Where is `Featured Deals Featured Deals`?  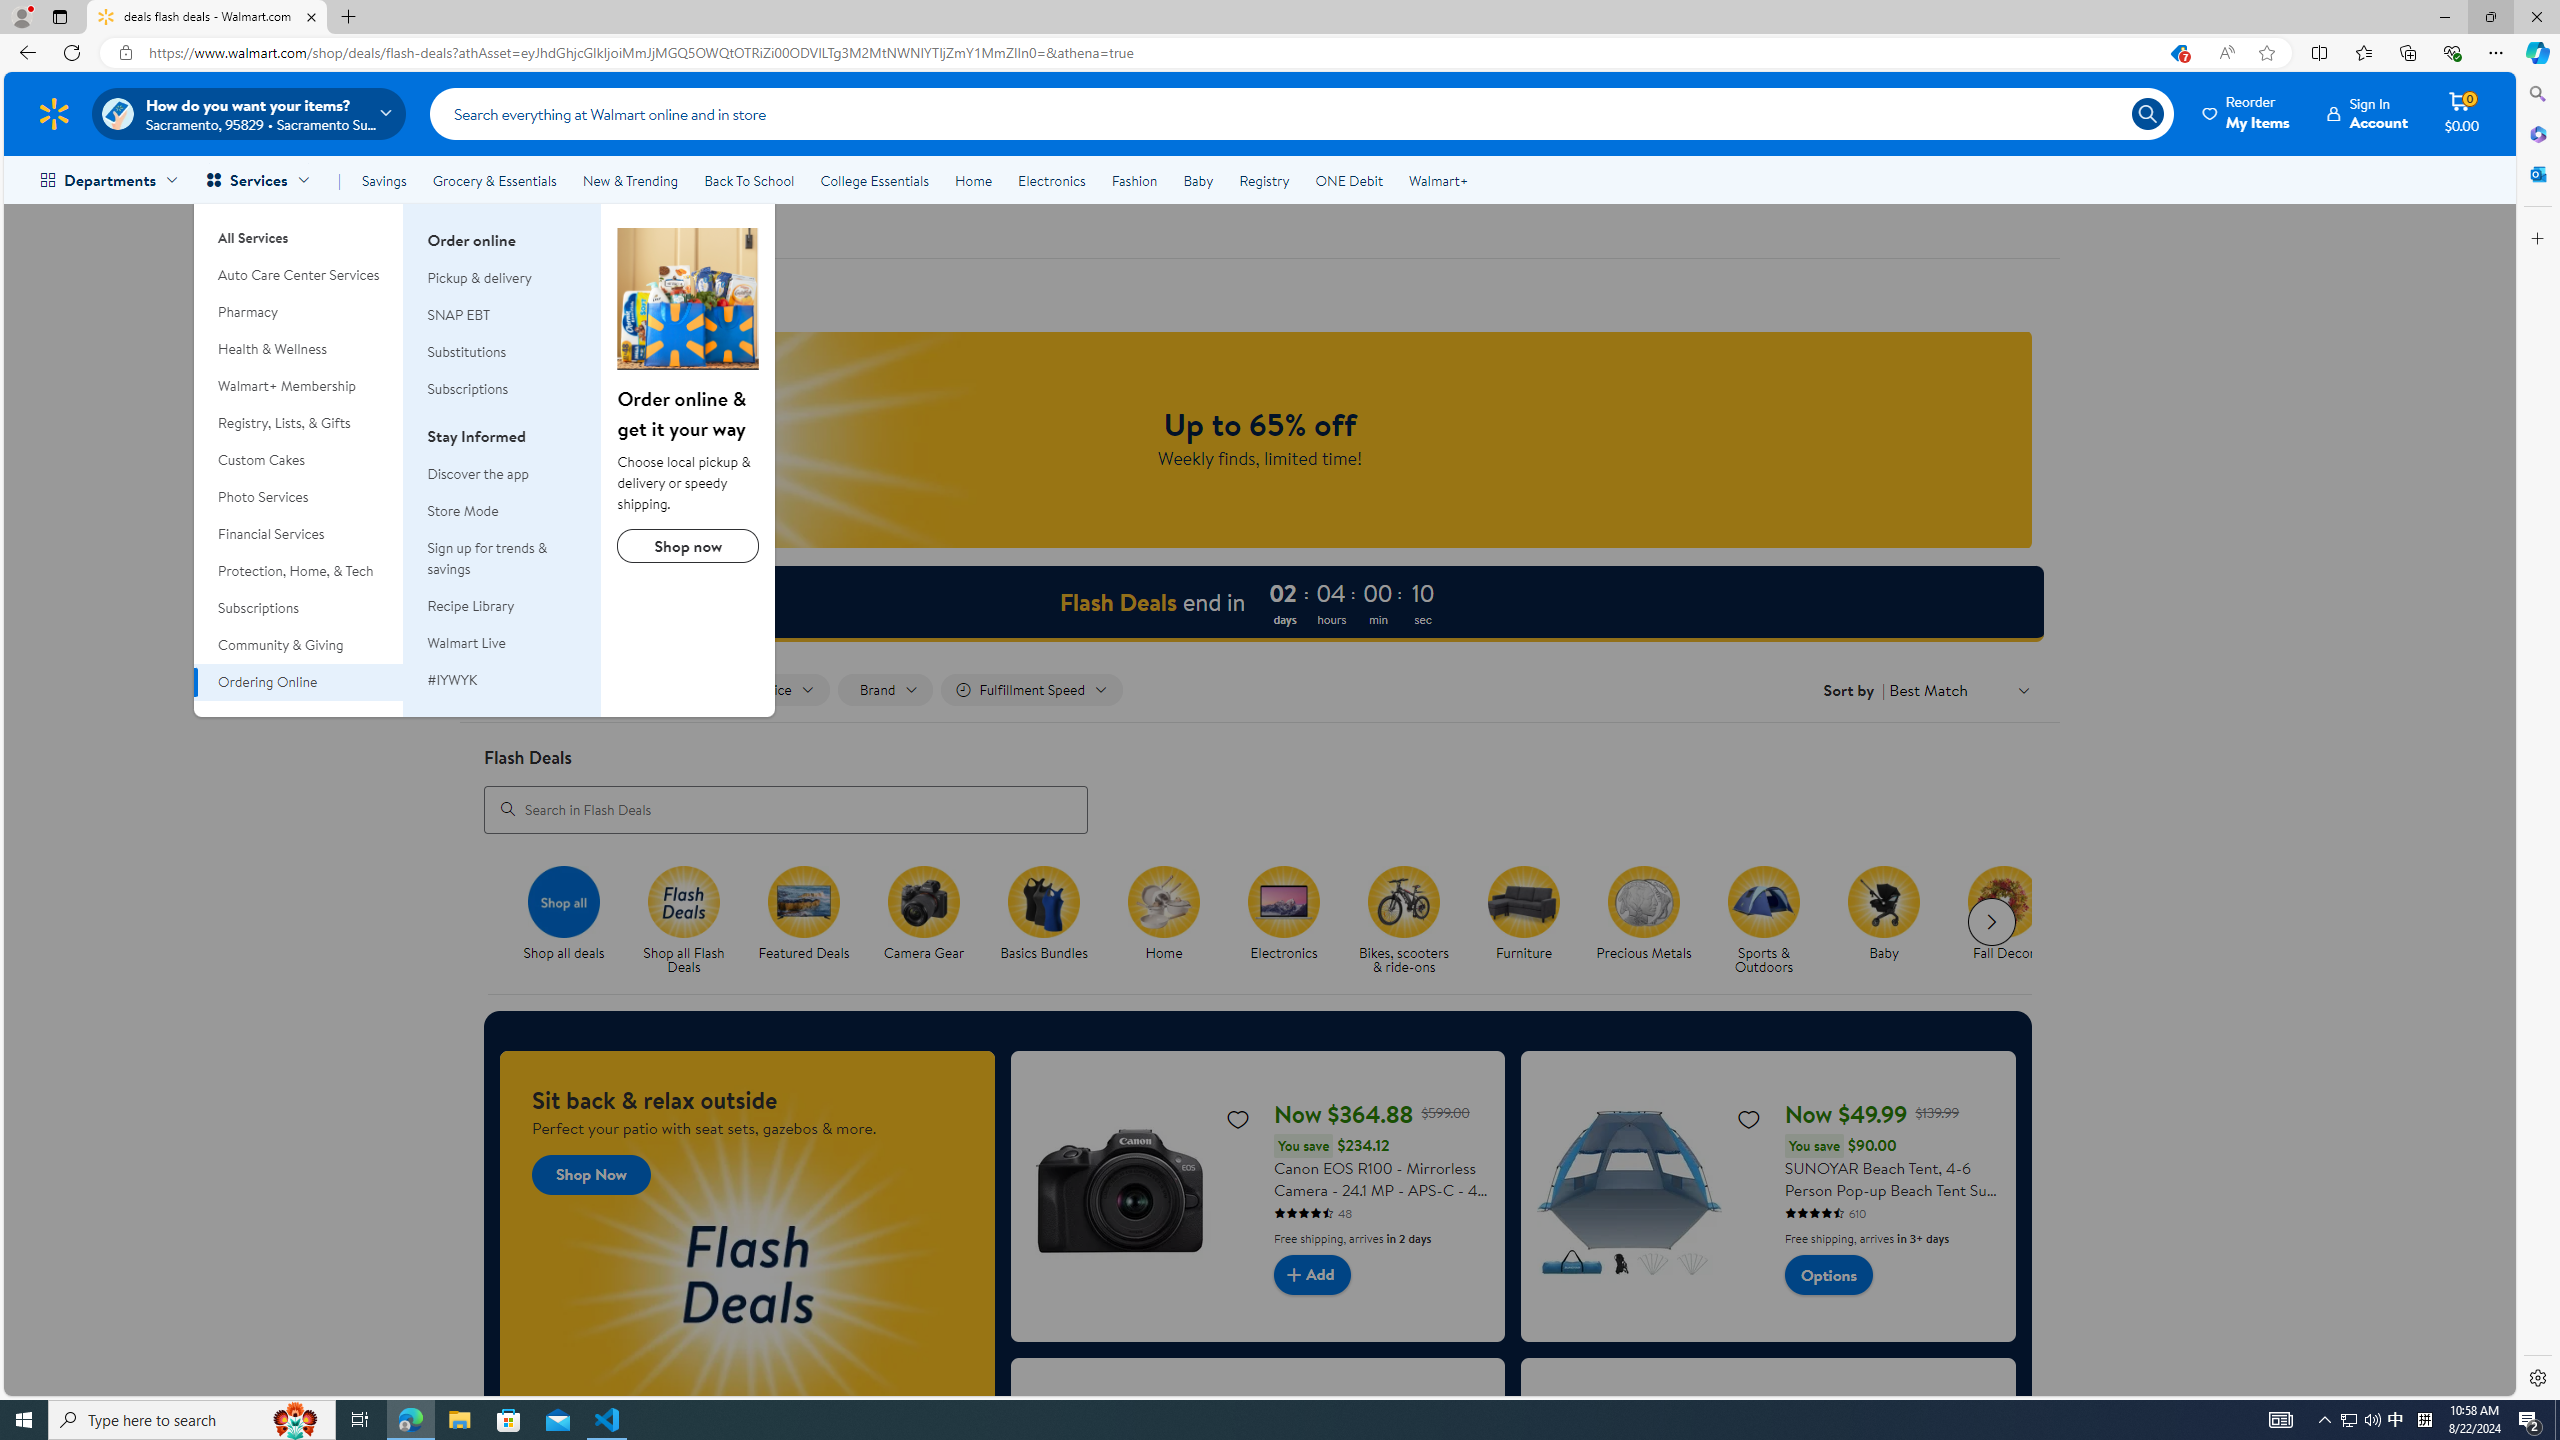 Featured Deals Featured Deals is located at coordinates (804, 914).